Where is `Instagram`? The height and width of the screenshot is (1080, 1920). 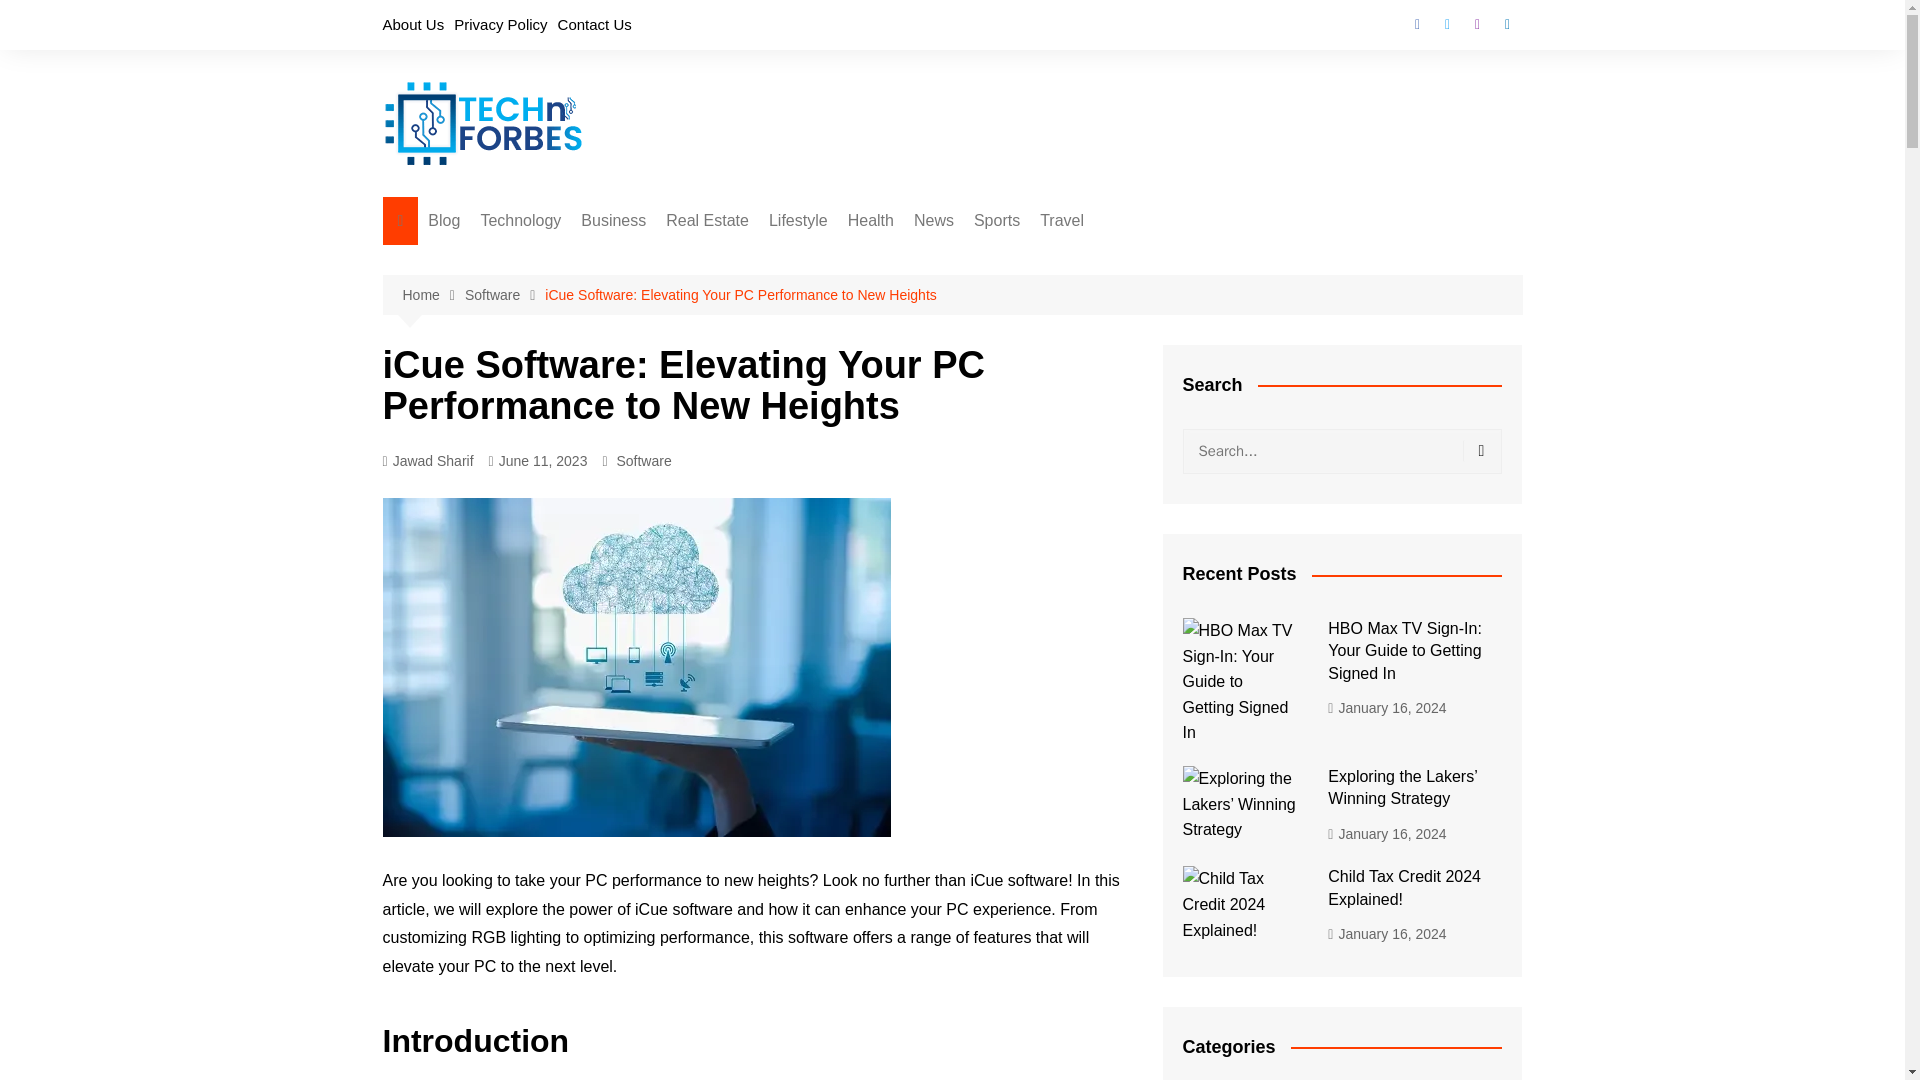 Instagram is located at coordinates (1476, 24).